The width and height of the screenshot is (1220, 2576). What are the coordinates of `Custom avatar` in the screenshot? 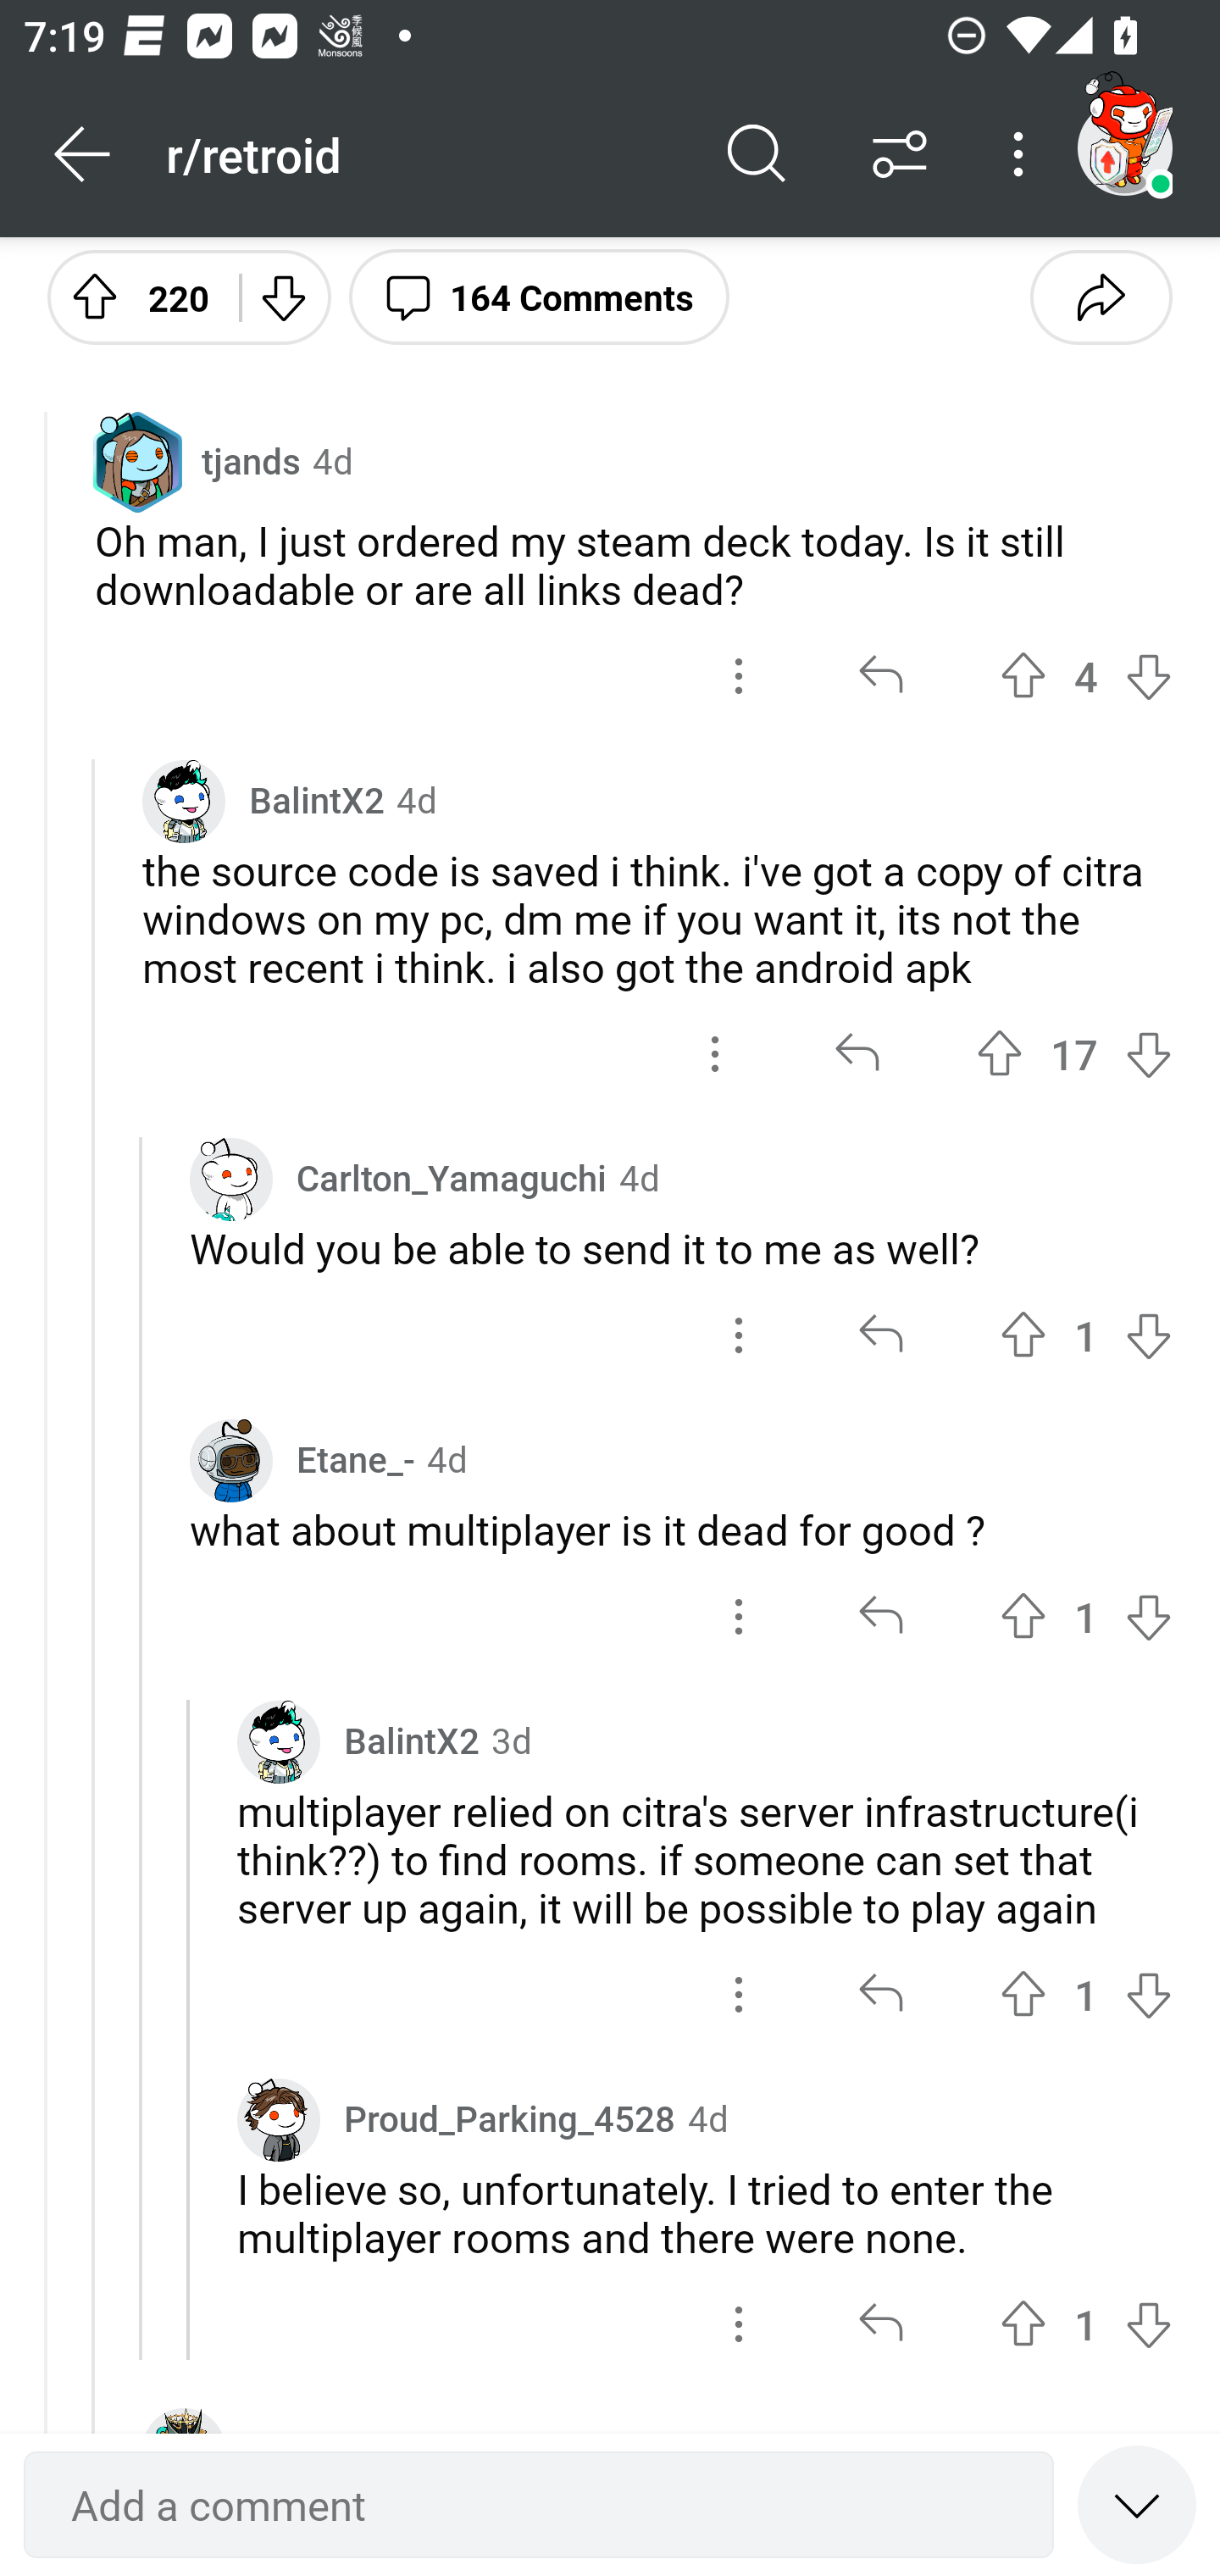 It's located at (278, 2120).